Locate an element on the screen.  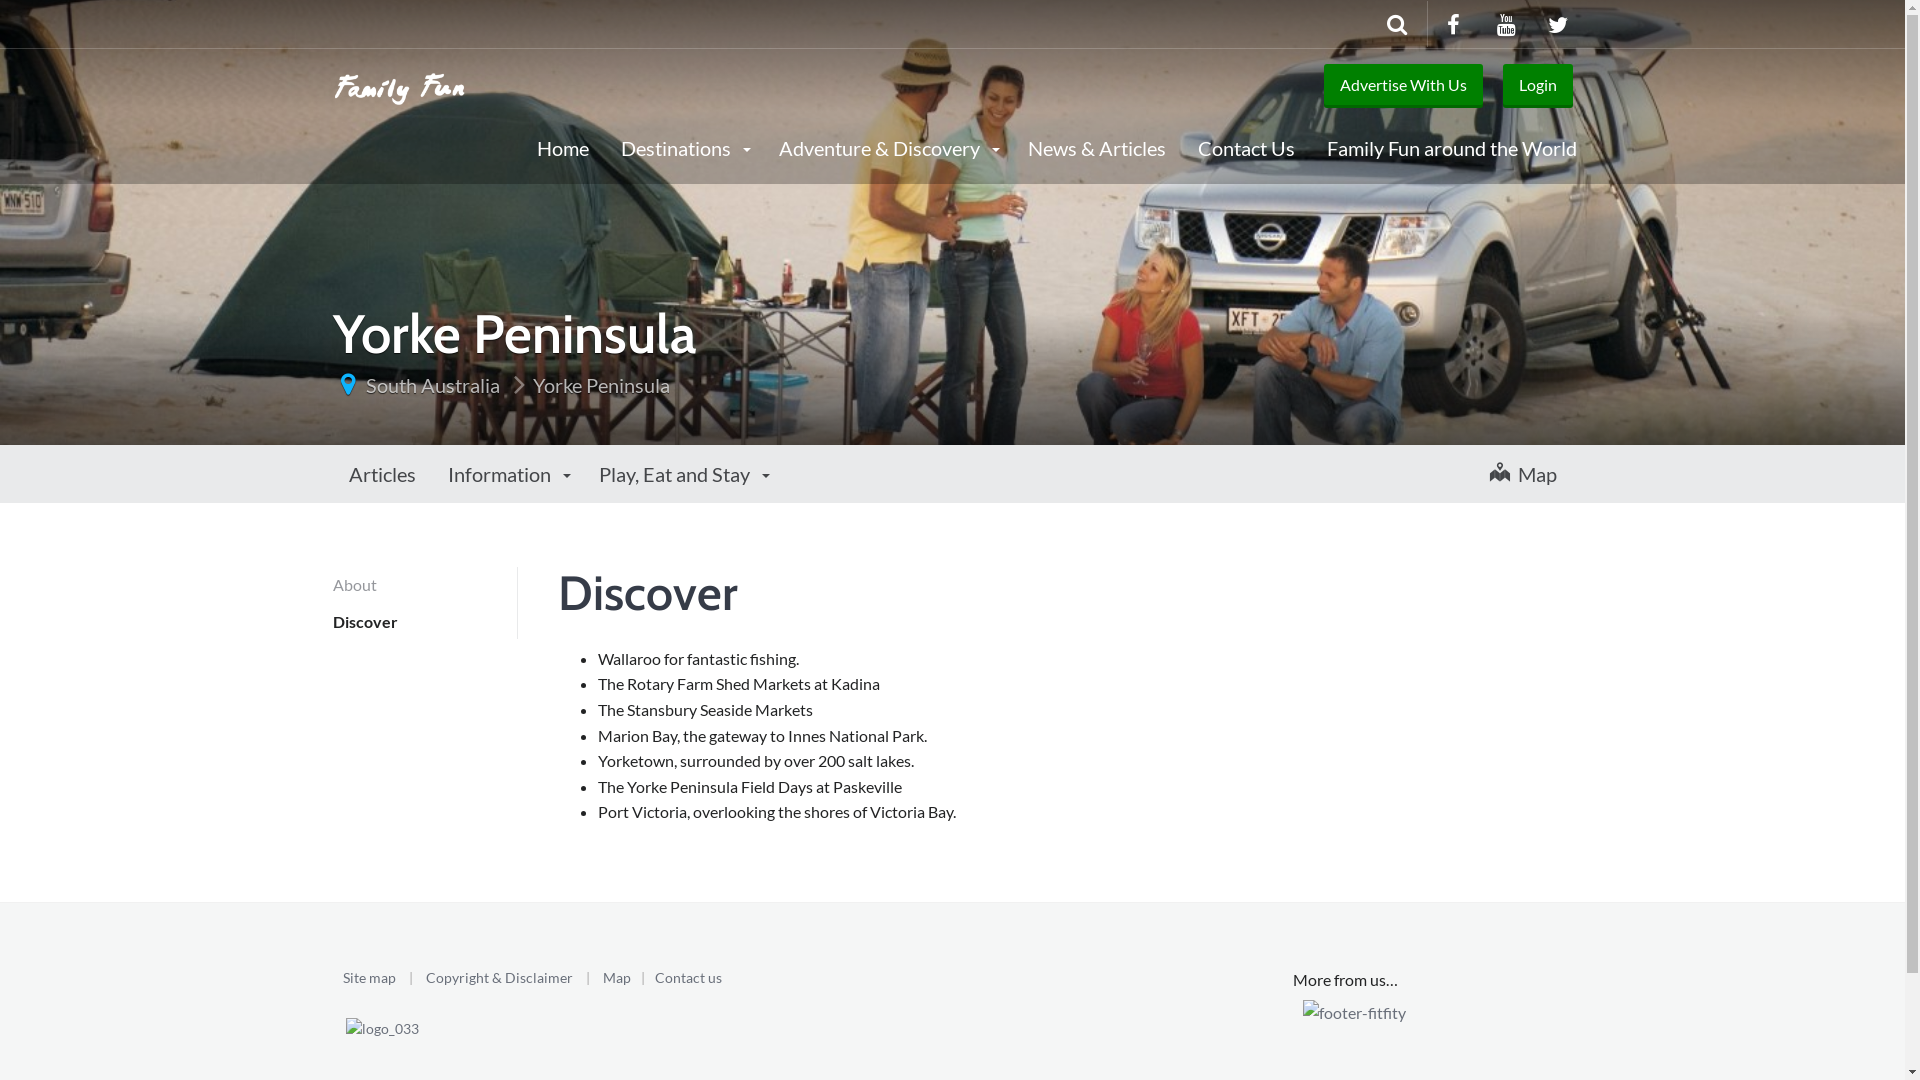
Map is located at coordinates (616, 978).